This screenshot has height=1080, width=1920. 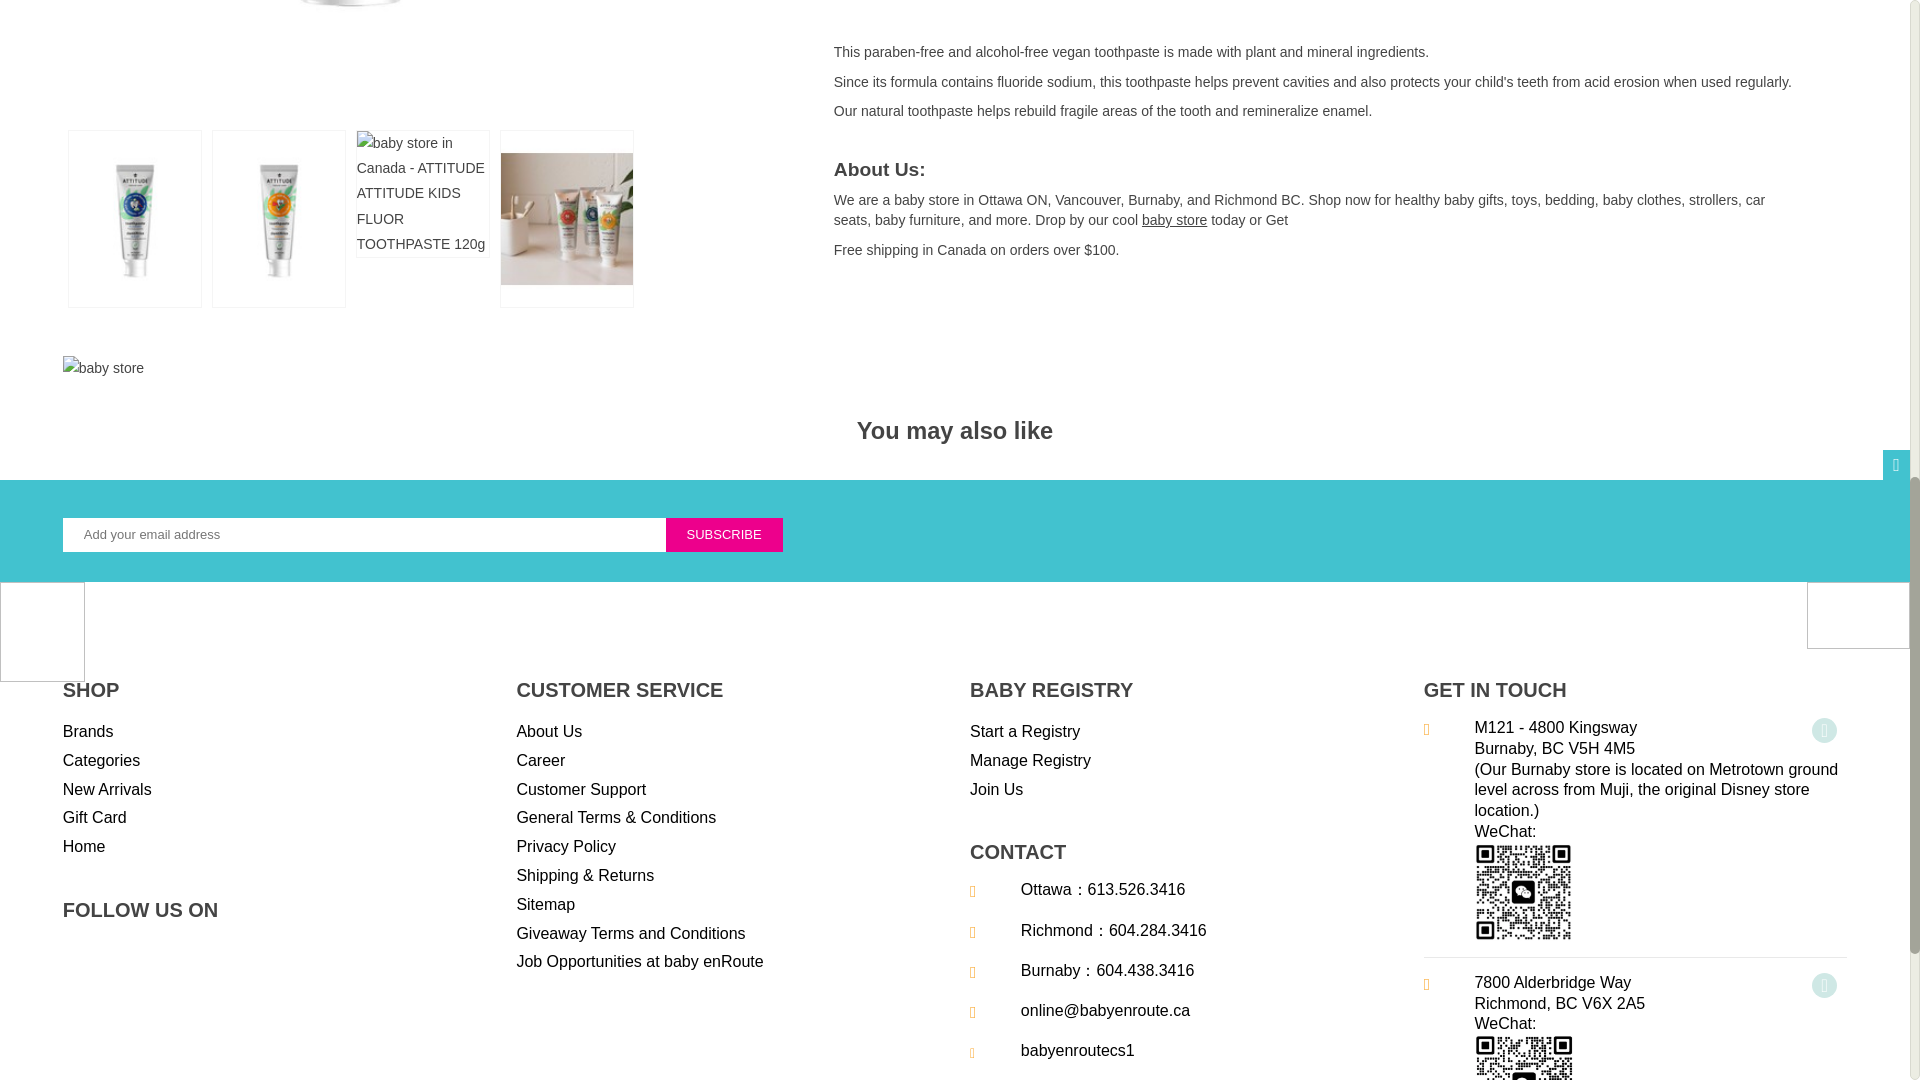 I want to click on Categories, so click(x=102, y=762).